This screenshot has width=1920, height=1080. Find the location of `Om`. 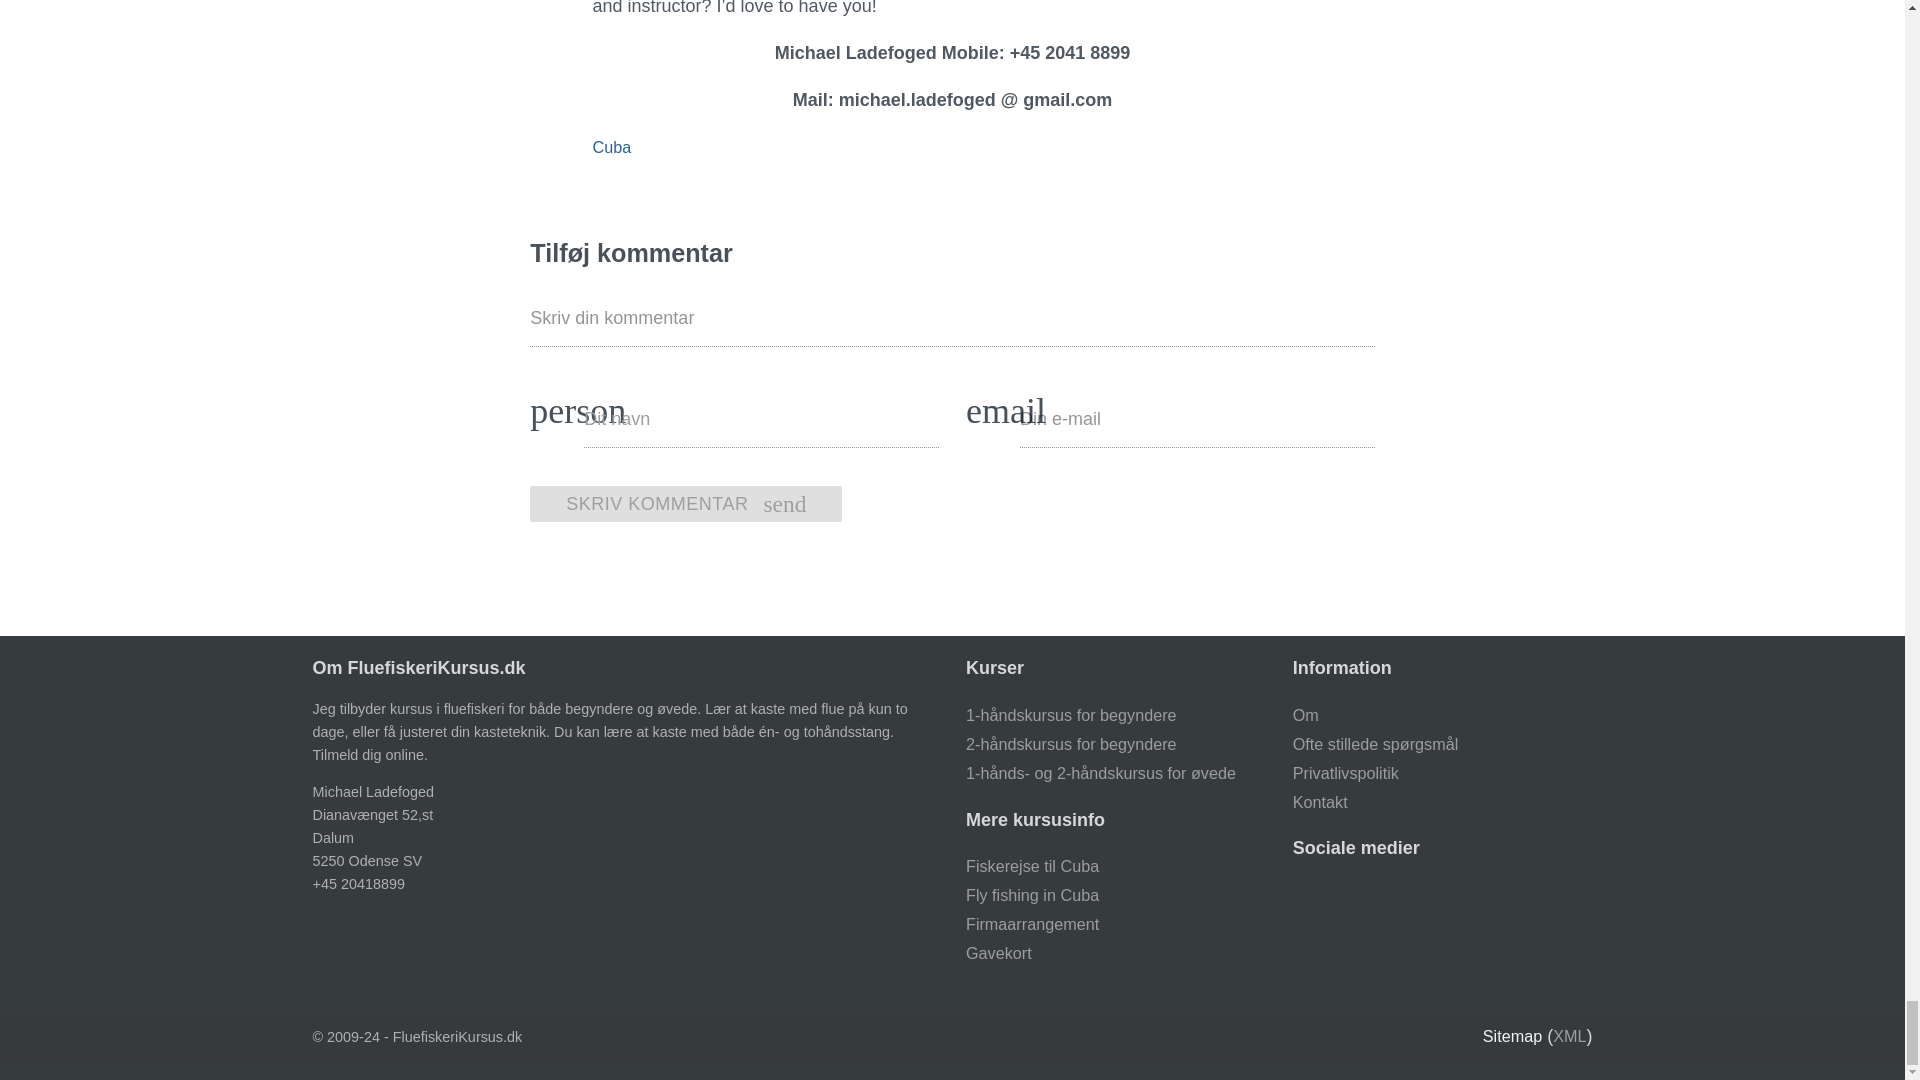

Om is located at coordinates (1306, 714).